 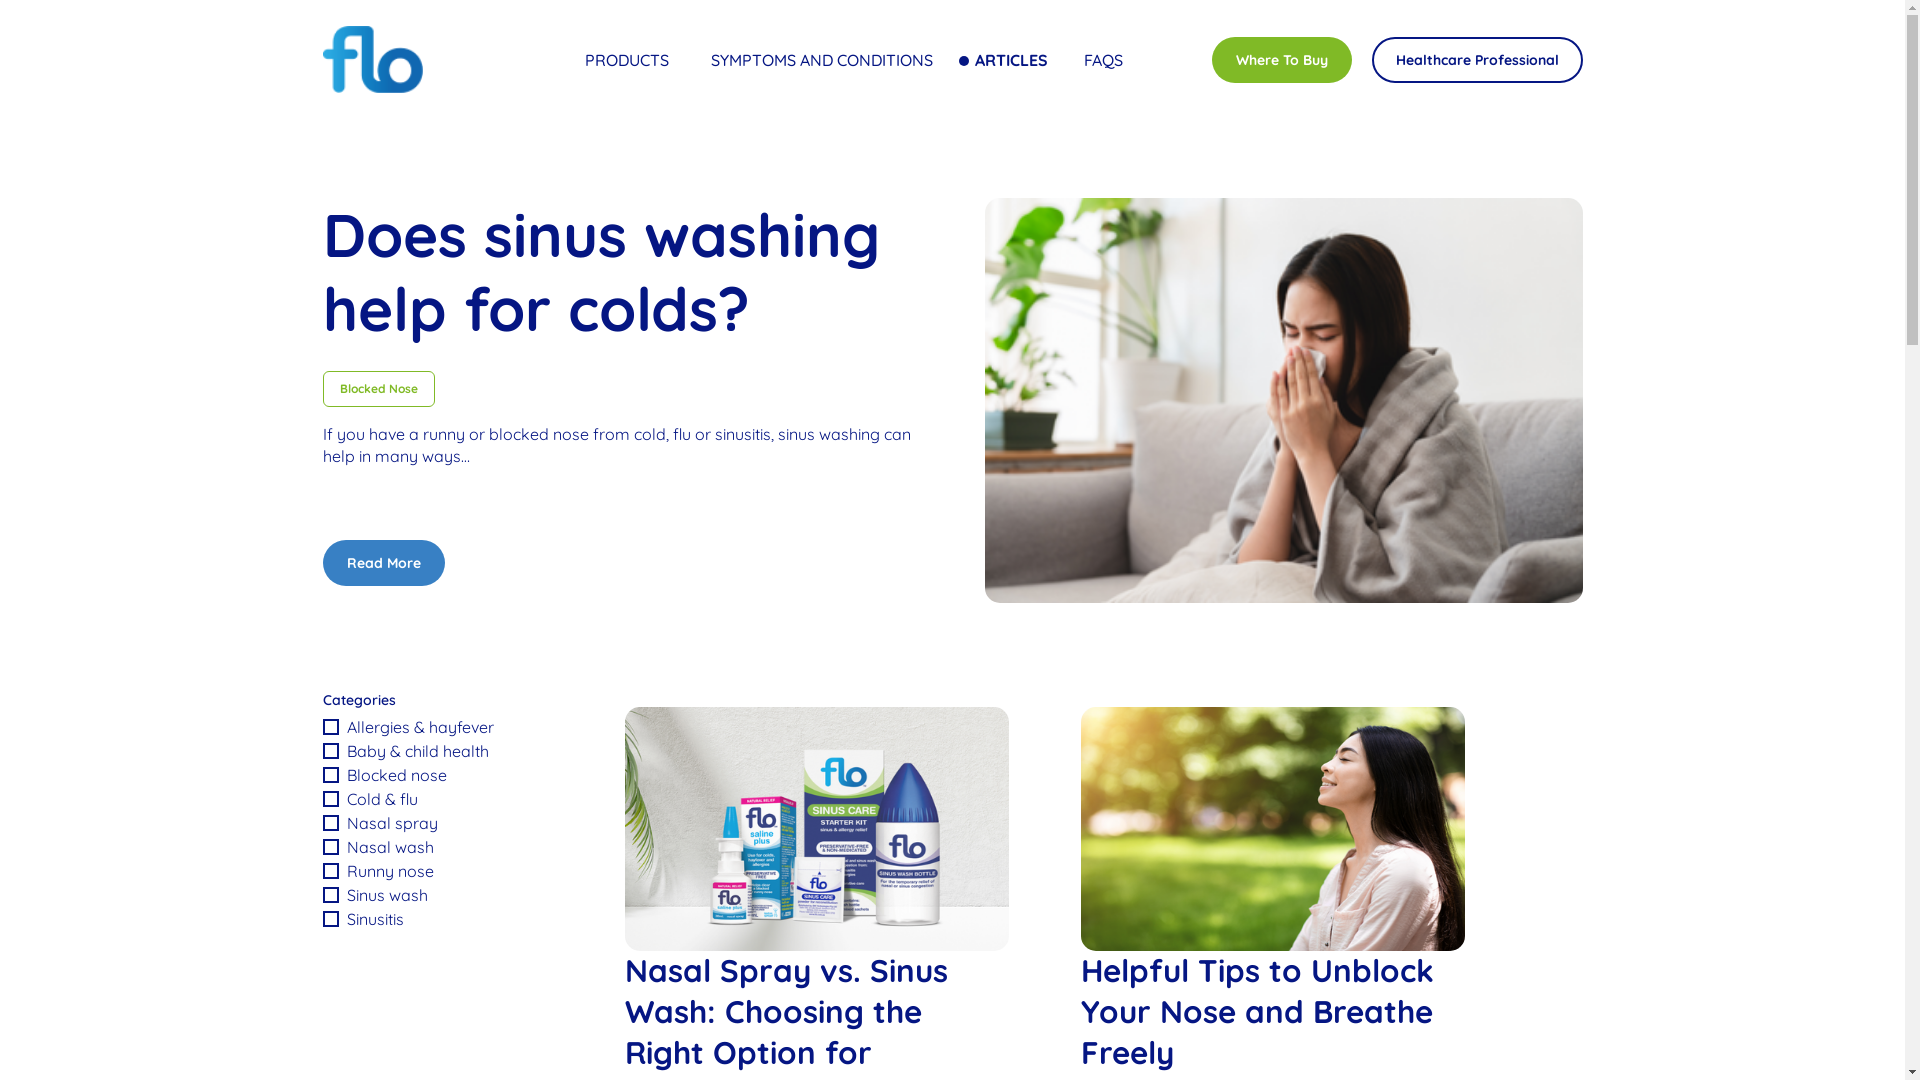 What do you see at coordinates (630, 60) in the screenshot?
I see `PRODUCTS` at bounding box center [630, 60].